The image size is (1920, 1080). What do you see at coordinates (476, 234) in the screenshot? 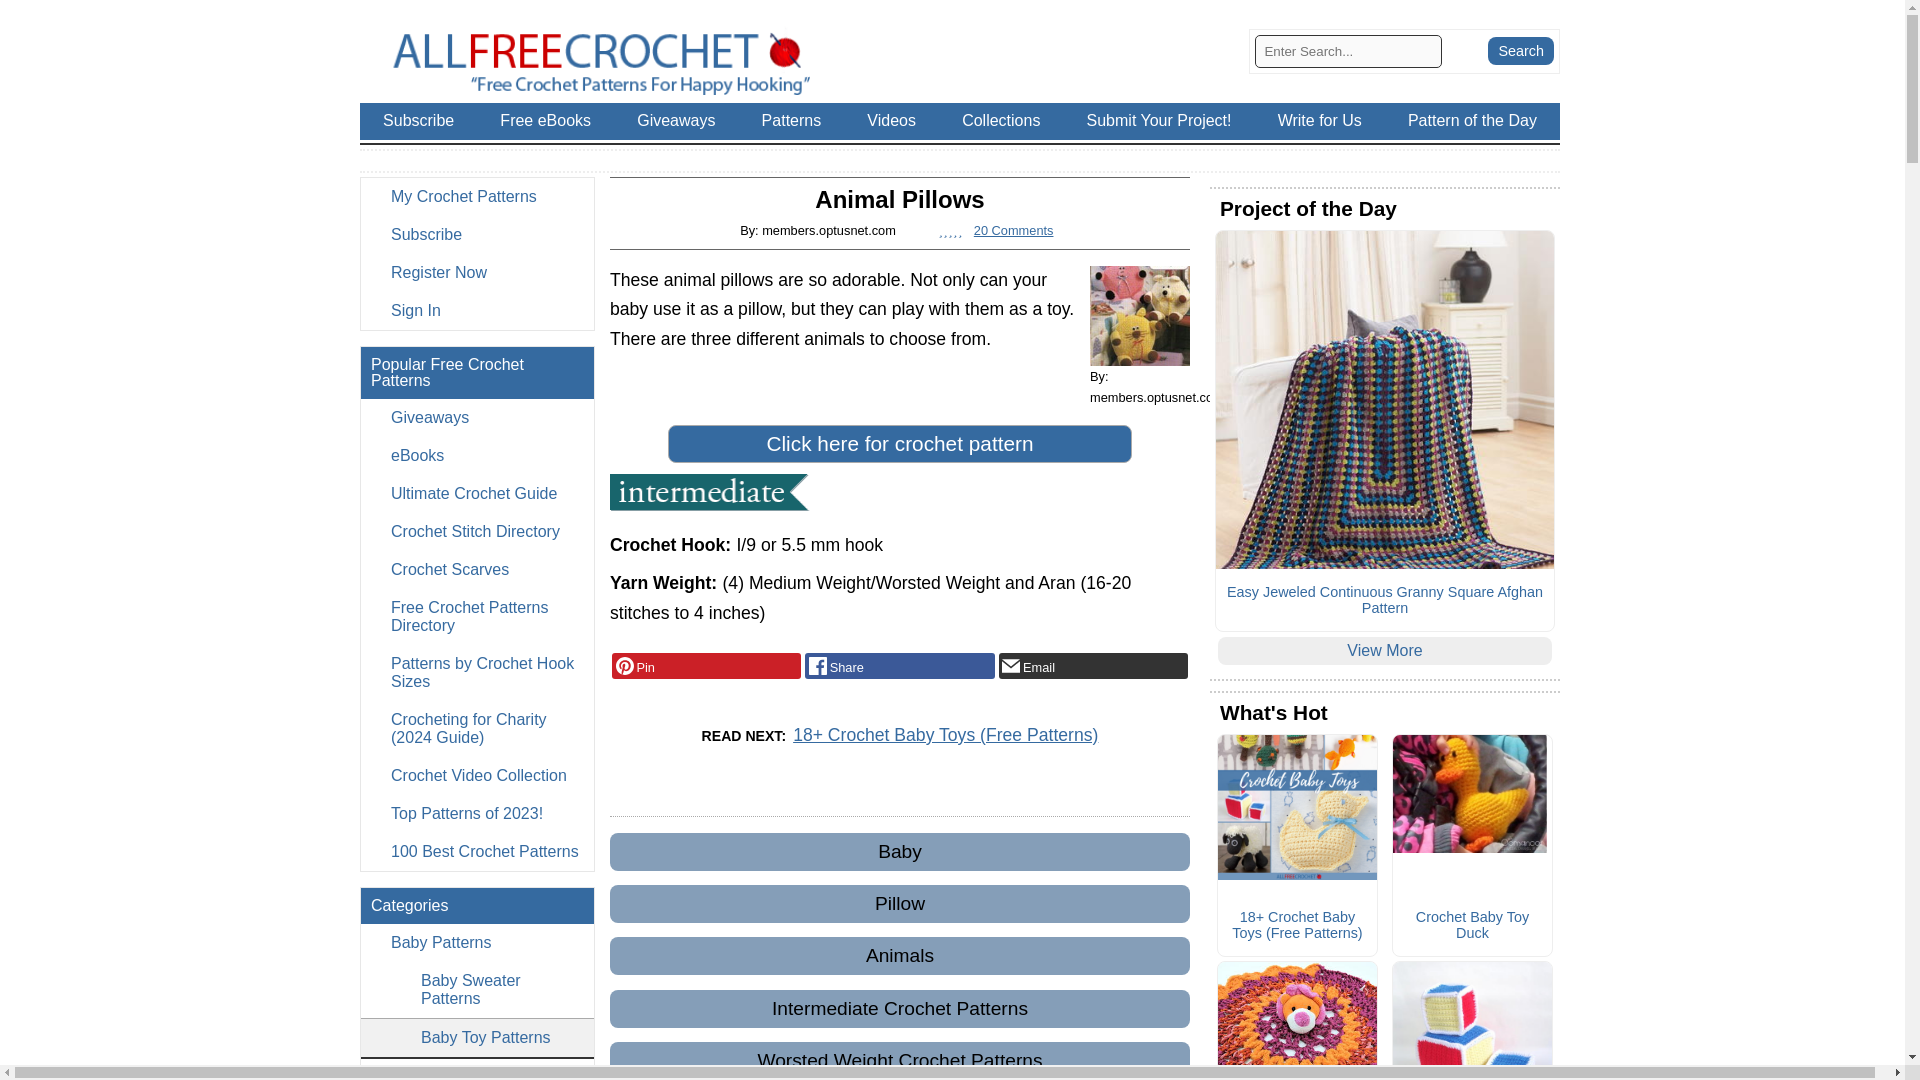
I see `Subscribe` at bounding box center [476, 234].